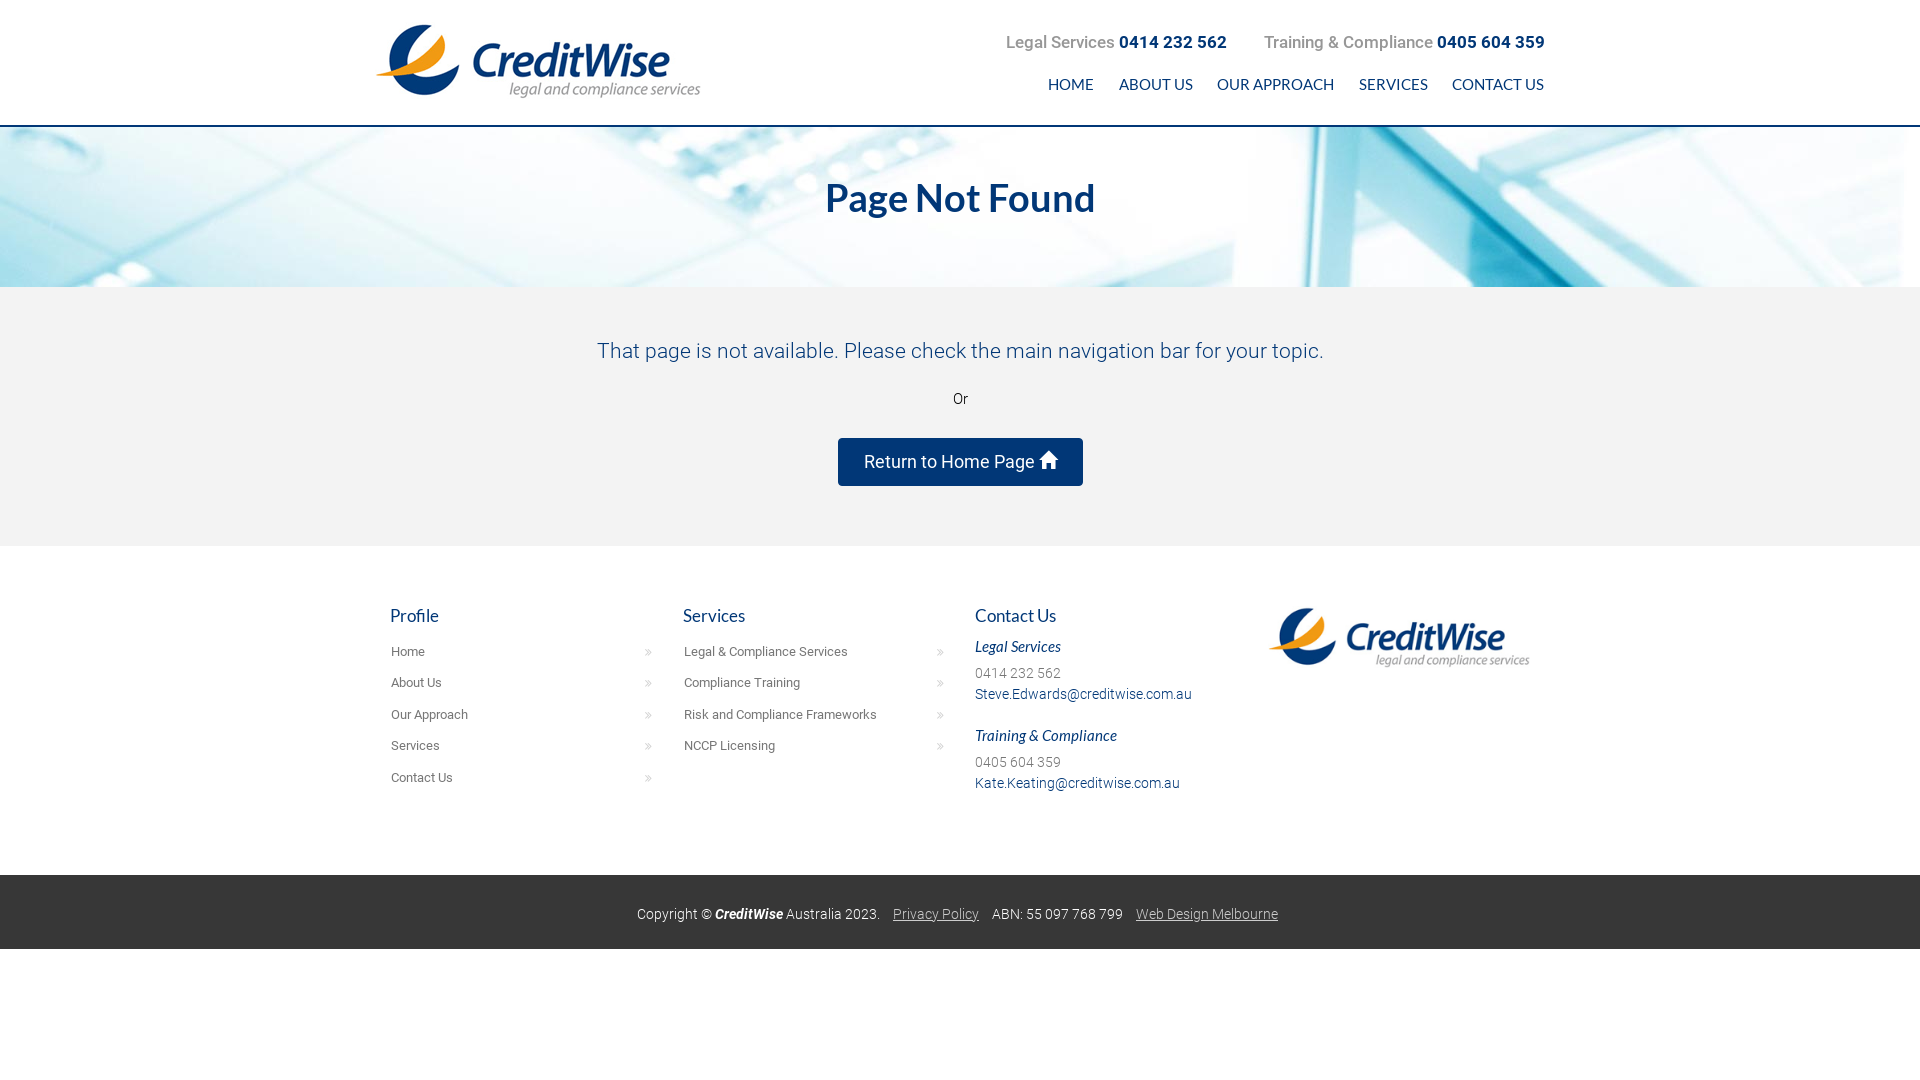 Image resolution: width=1920 pixels, height=1080 pixels. I want to click on Services, so click(522, 746).